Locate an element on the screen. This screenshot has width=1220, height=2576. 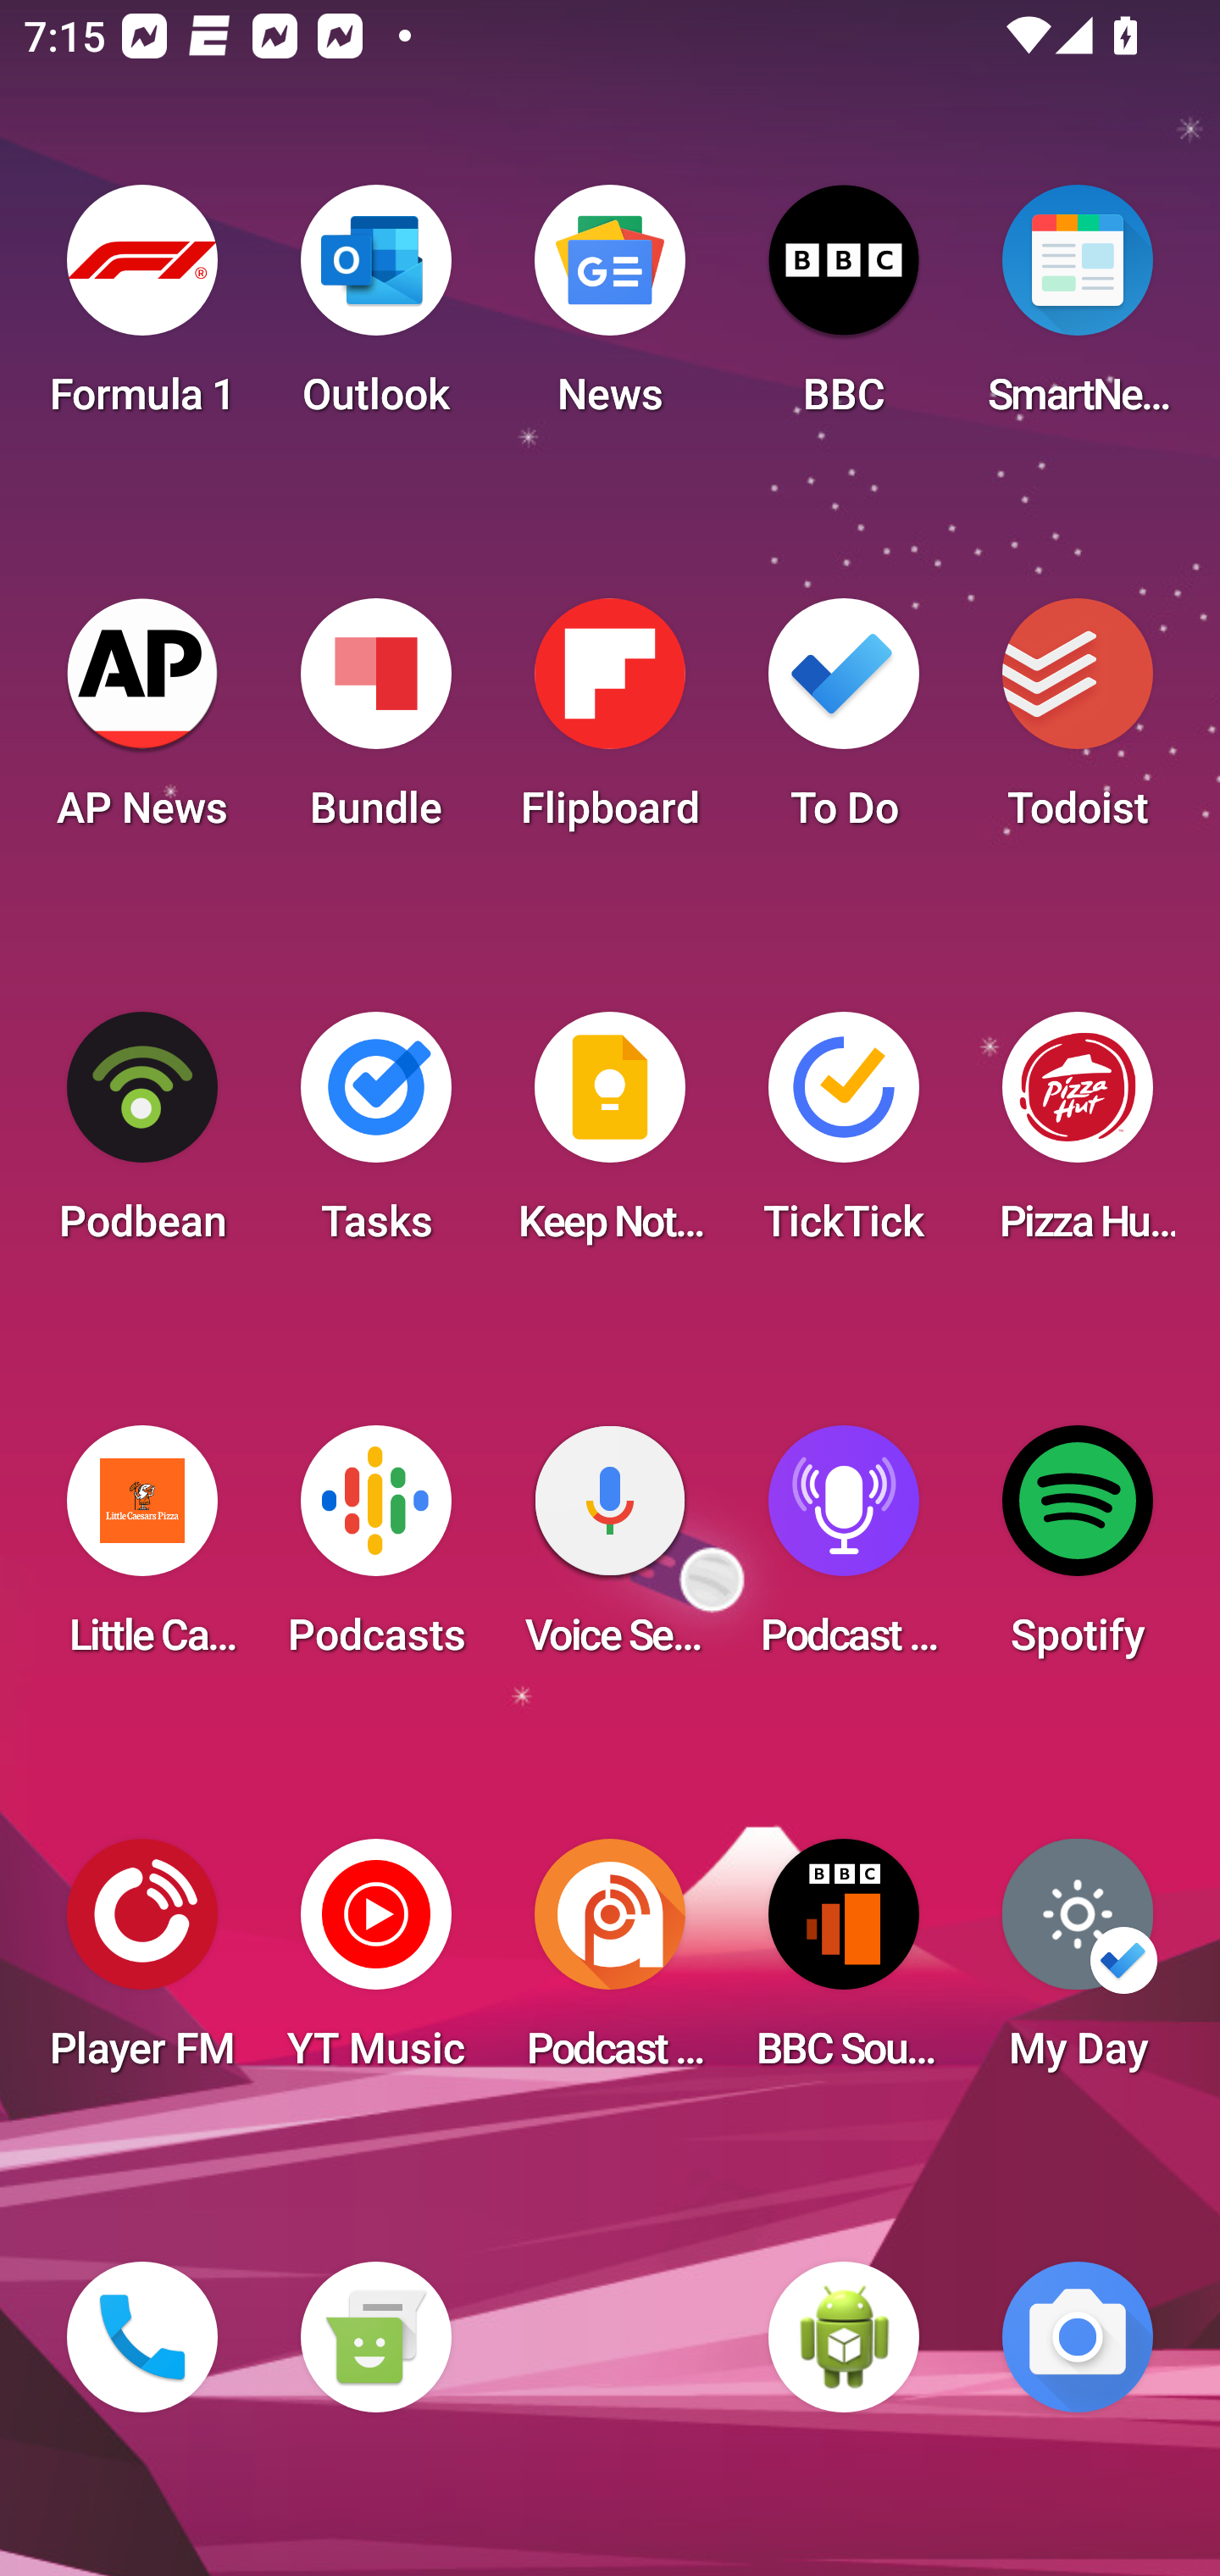
TickTick is located at coordinates (844, 1137).